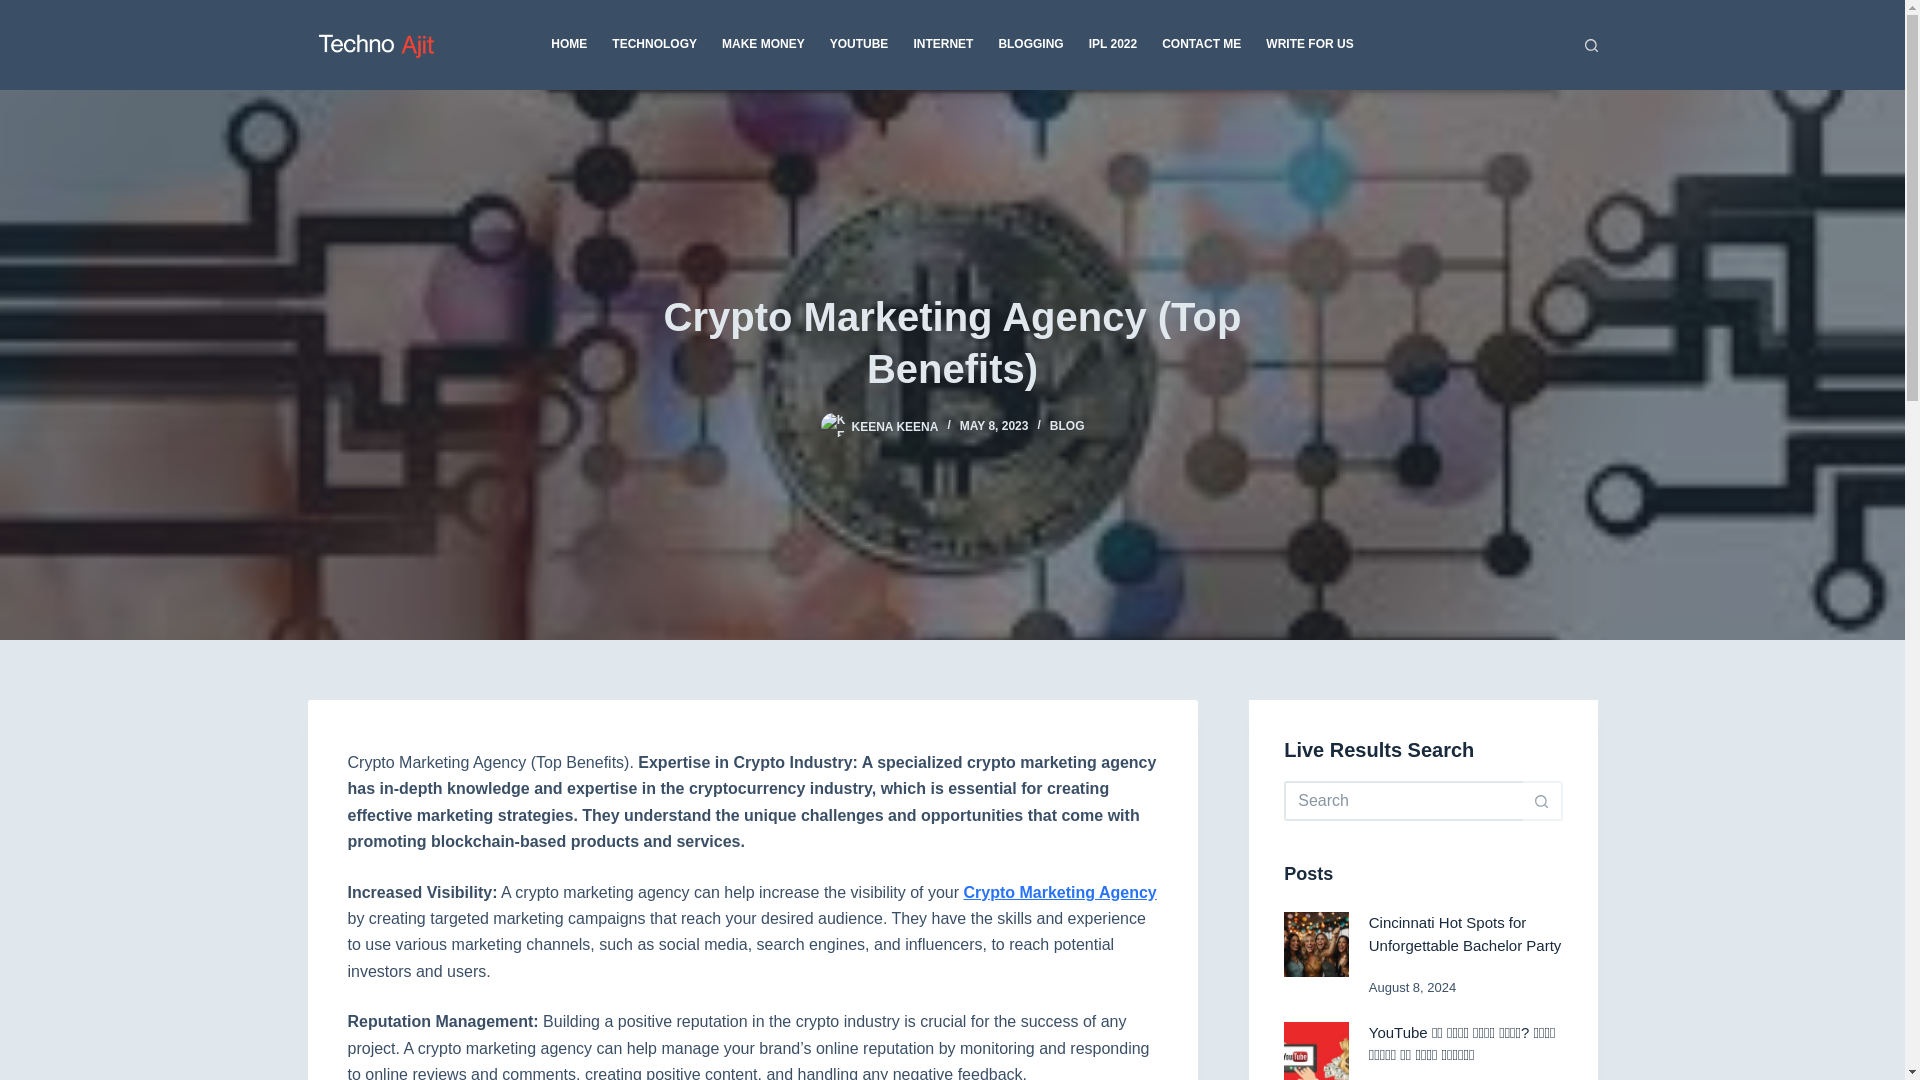 The image size is (1920, 1080). I want to click on BLOG, so click(1067, 426).